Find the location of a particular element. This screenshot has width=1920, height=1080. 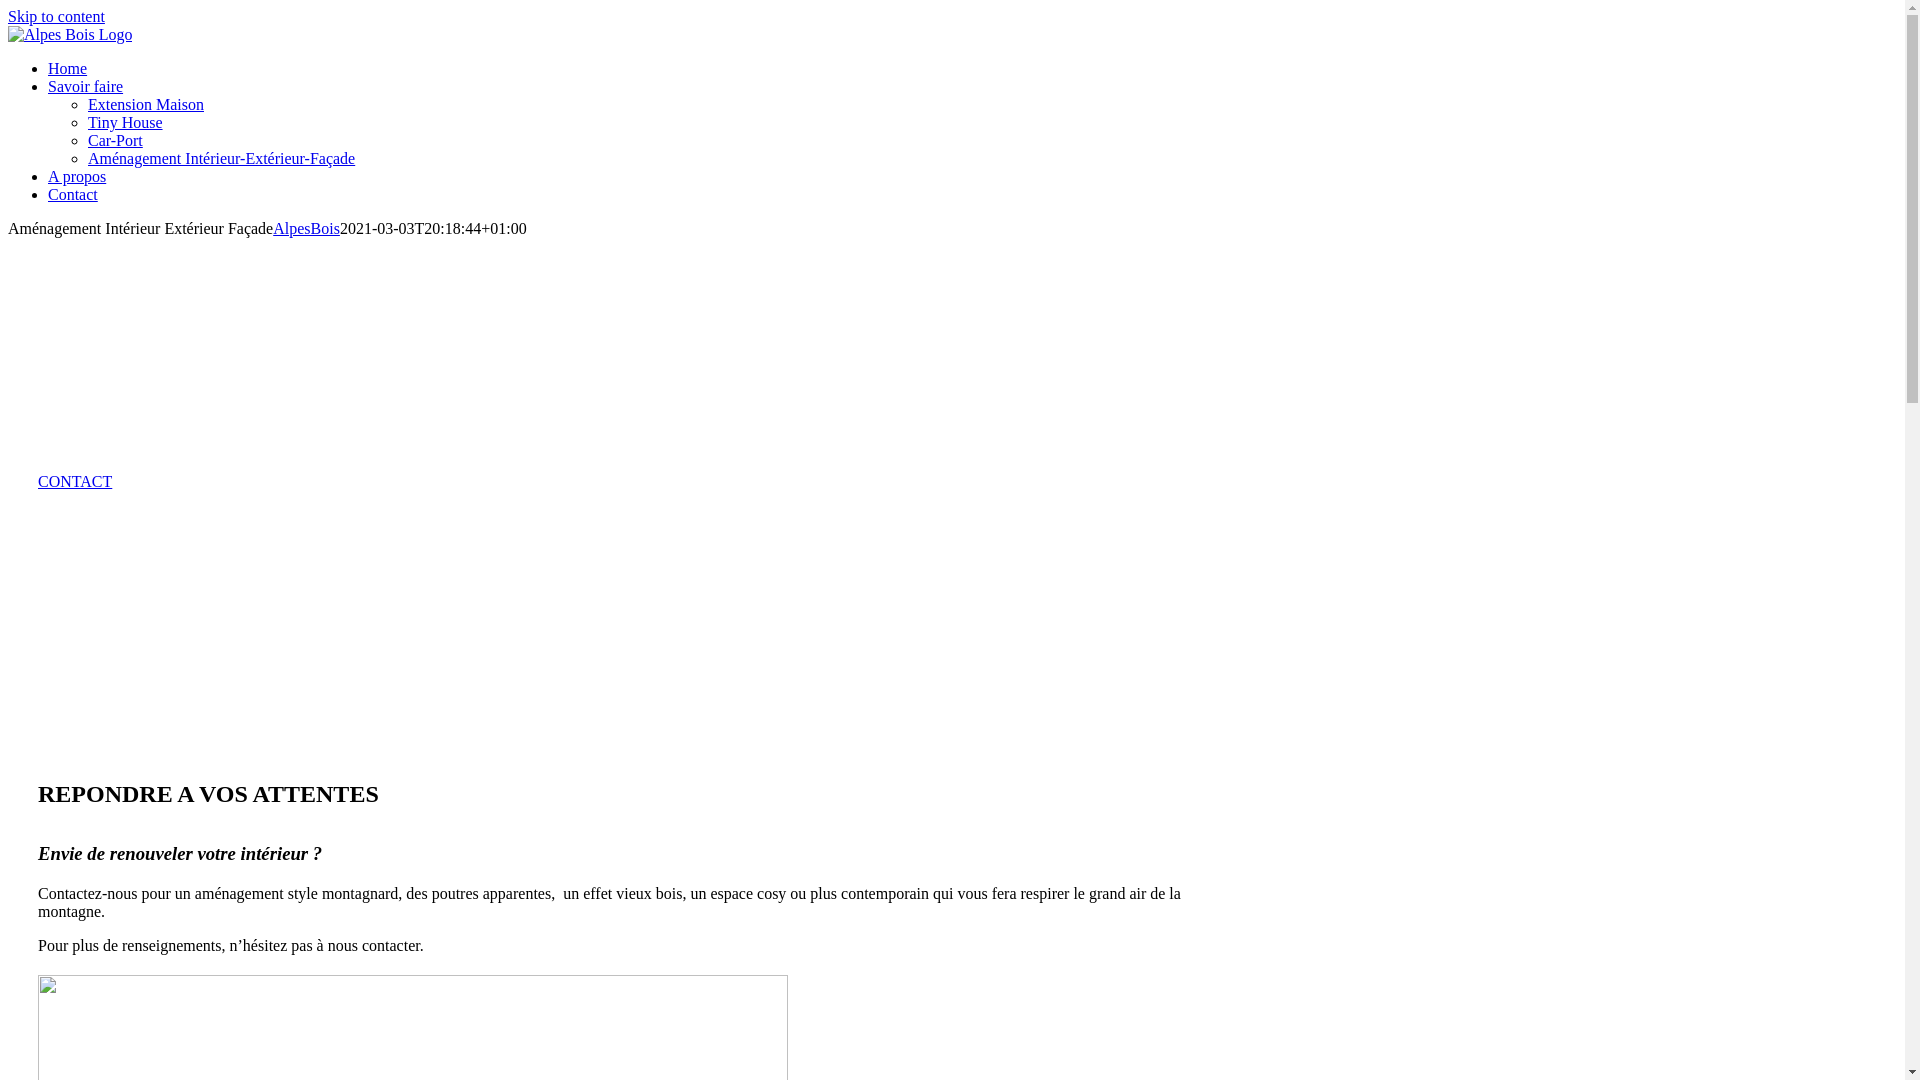

CONTACT is located at coordinates (75, 482).